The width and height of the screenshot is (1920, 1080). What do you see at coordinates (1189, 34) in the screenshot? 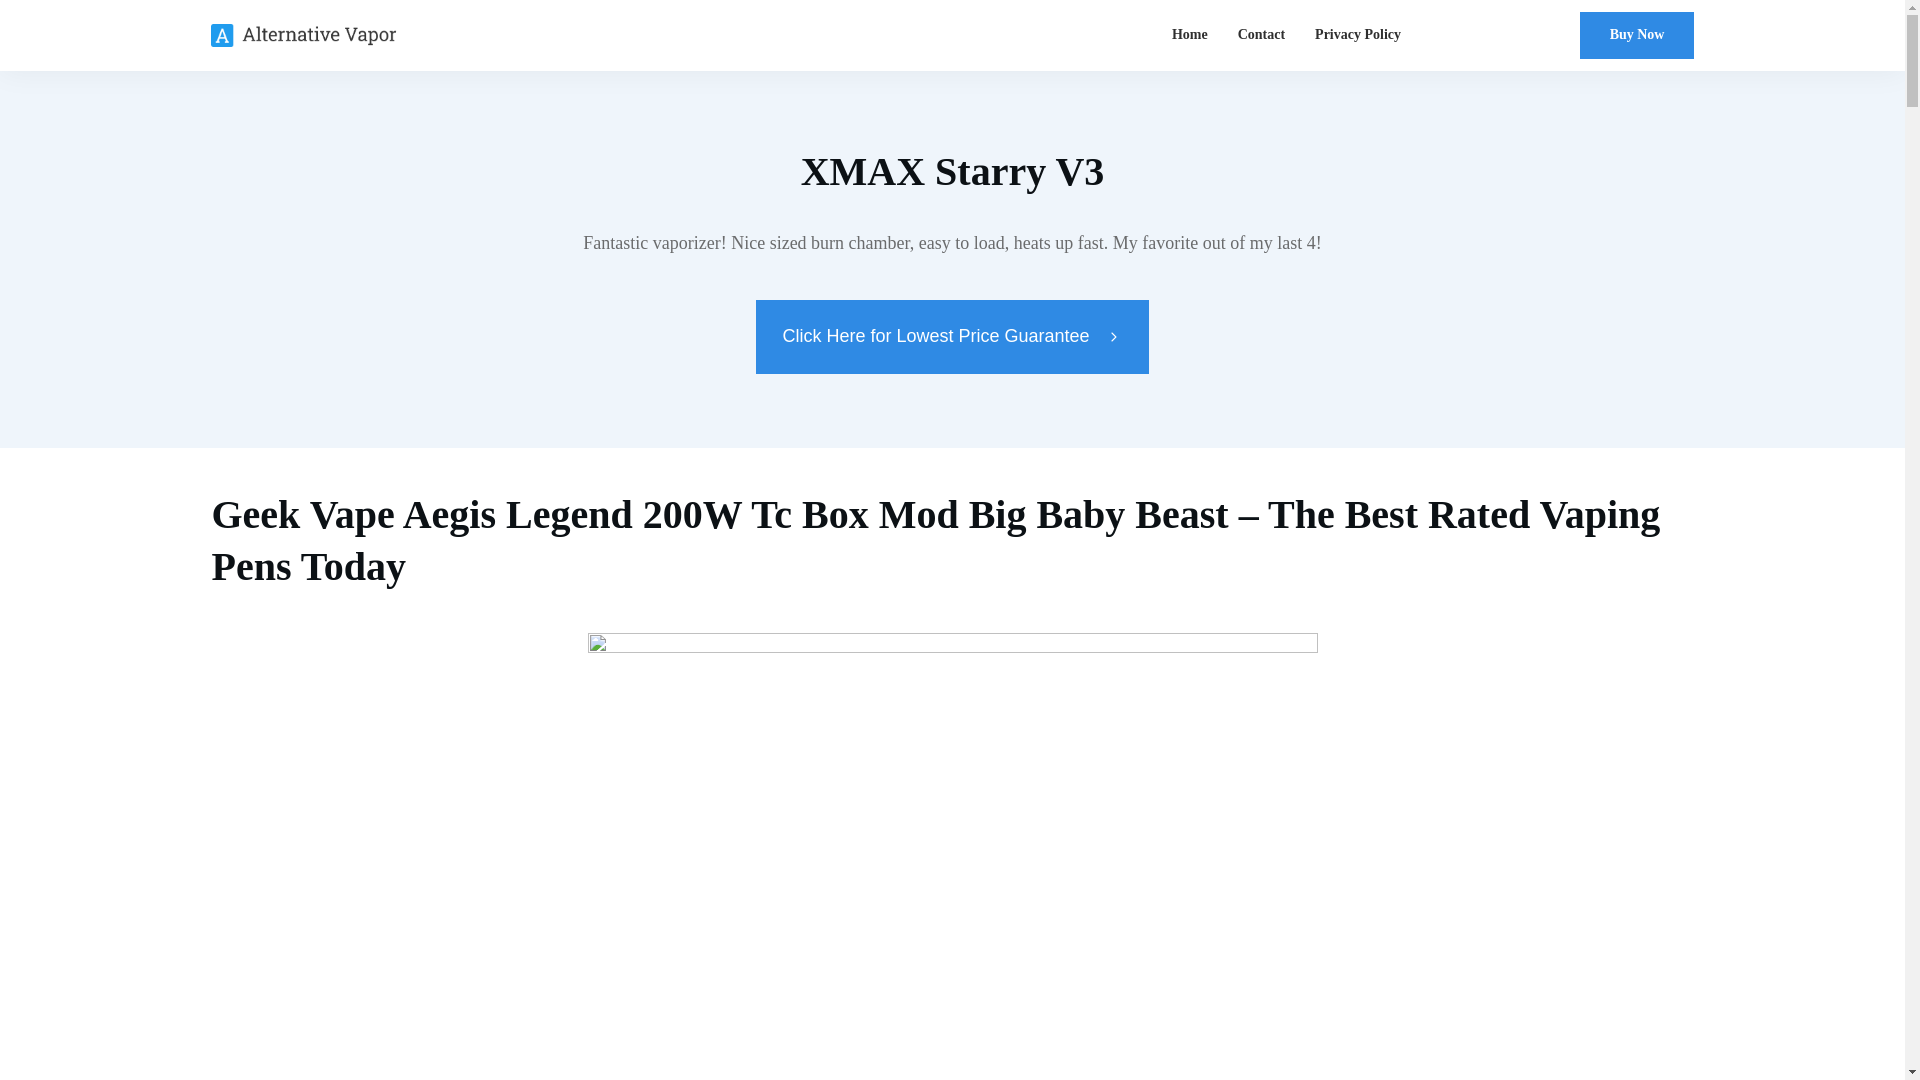
I see `Home` at bounding box center [1189, 34].